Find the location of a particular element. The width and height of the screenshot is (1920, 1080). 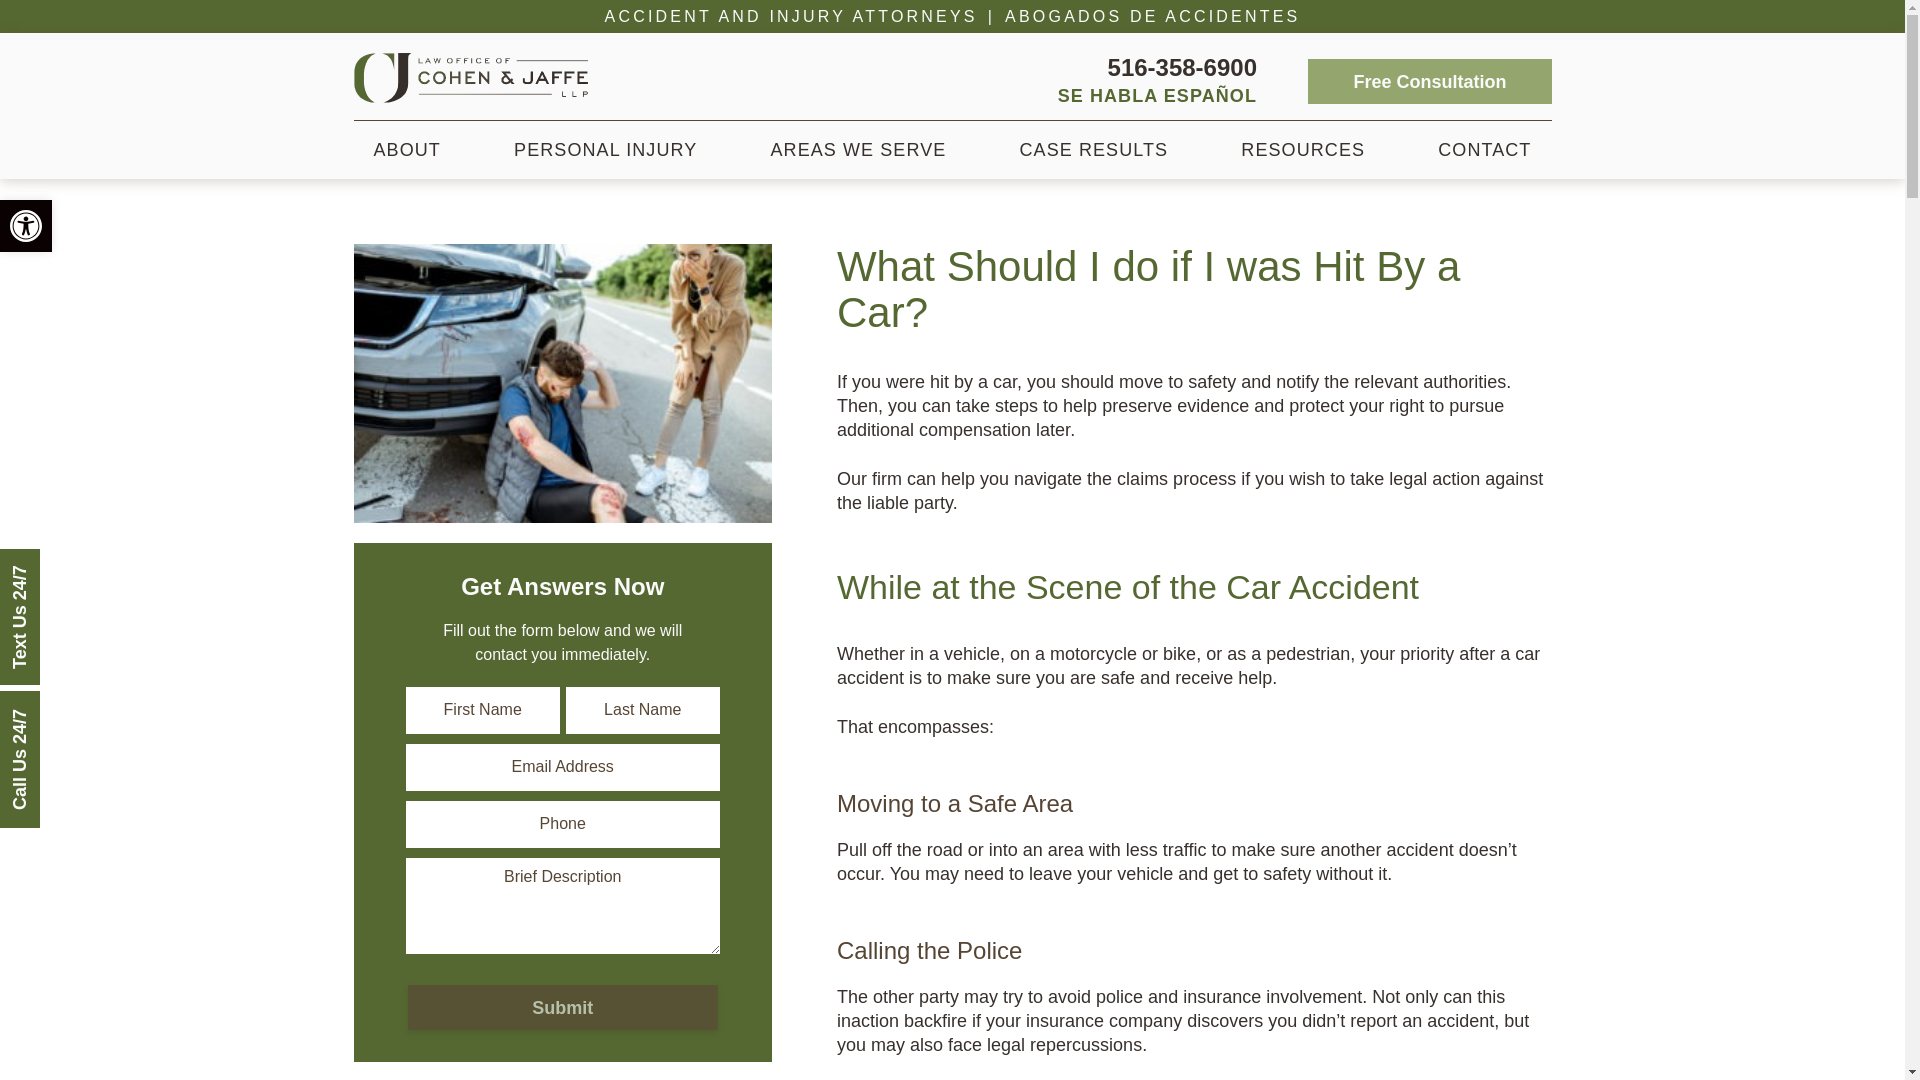

ABOUT is located at coordinates (406, 150).